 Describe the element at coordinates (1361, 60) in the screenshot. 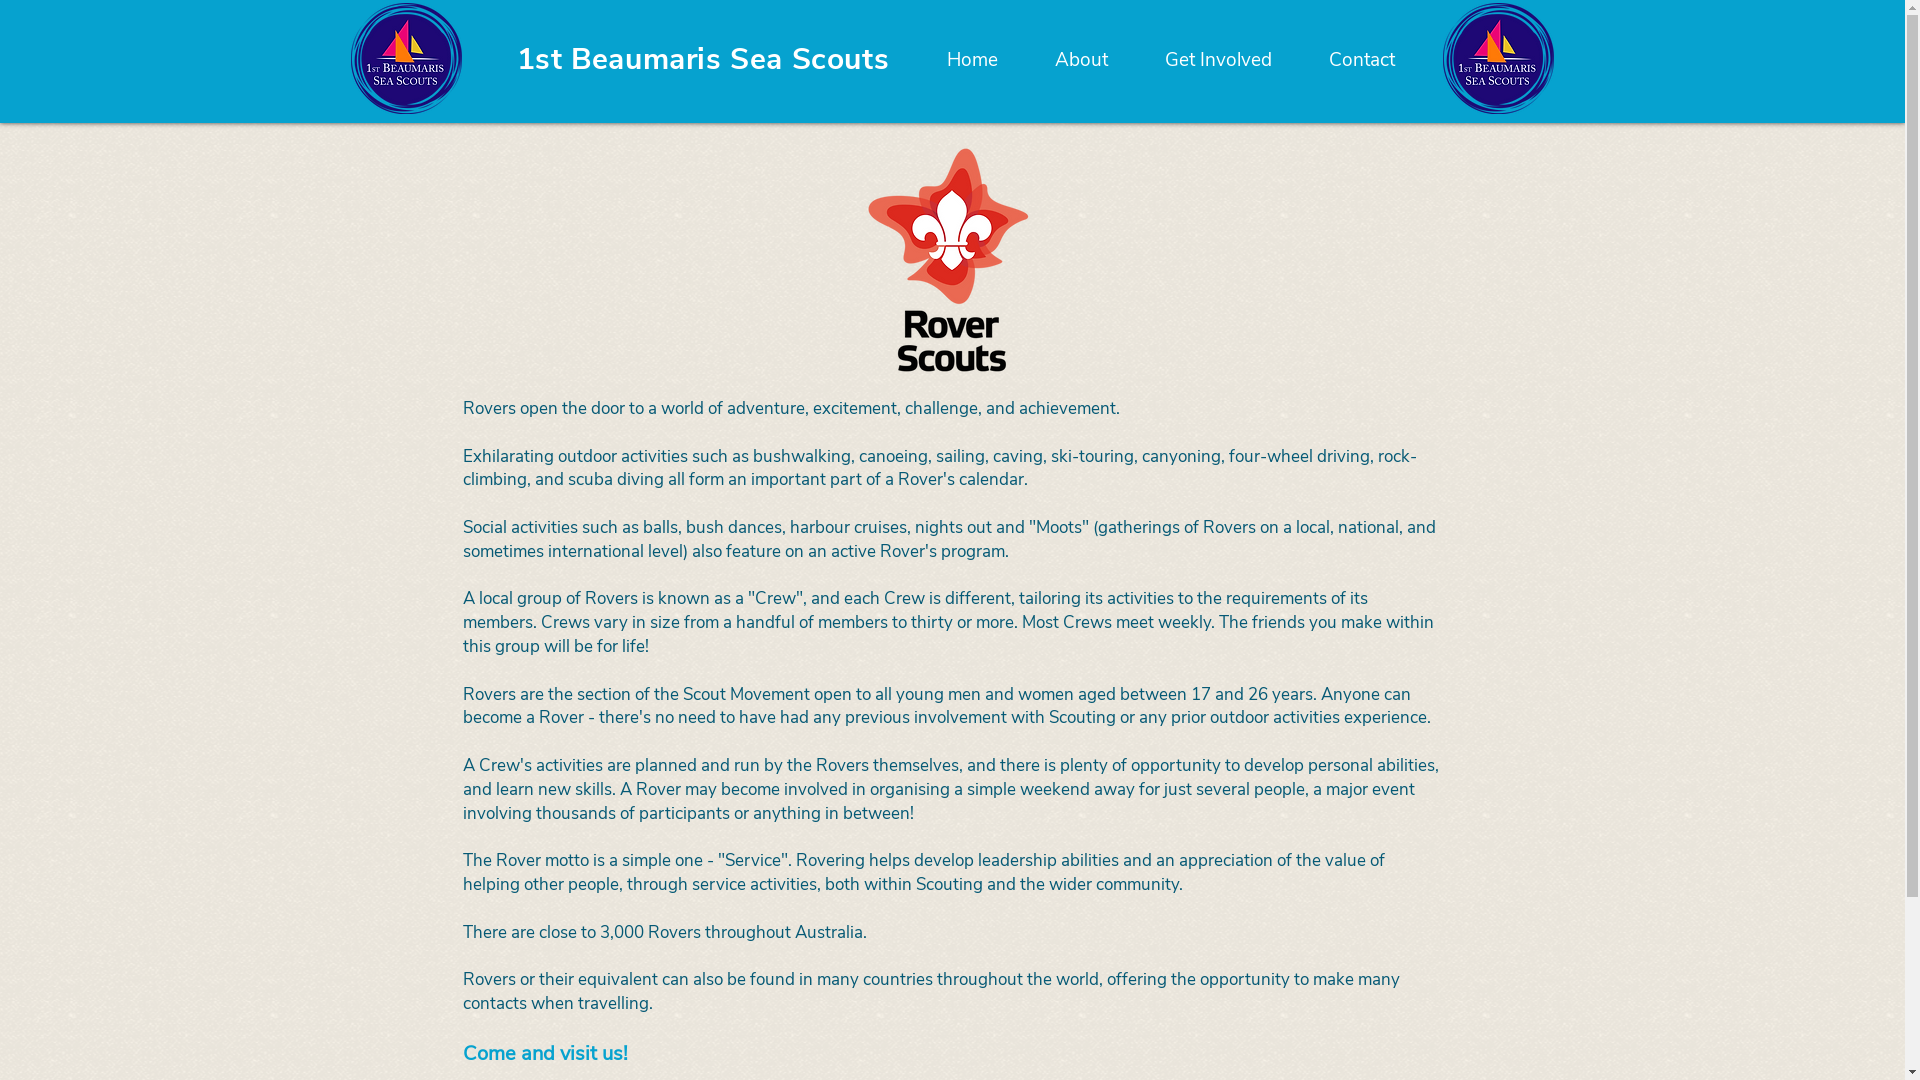

I see `Contact` at that location.